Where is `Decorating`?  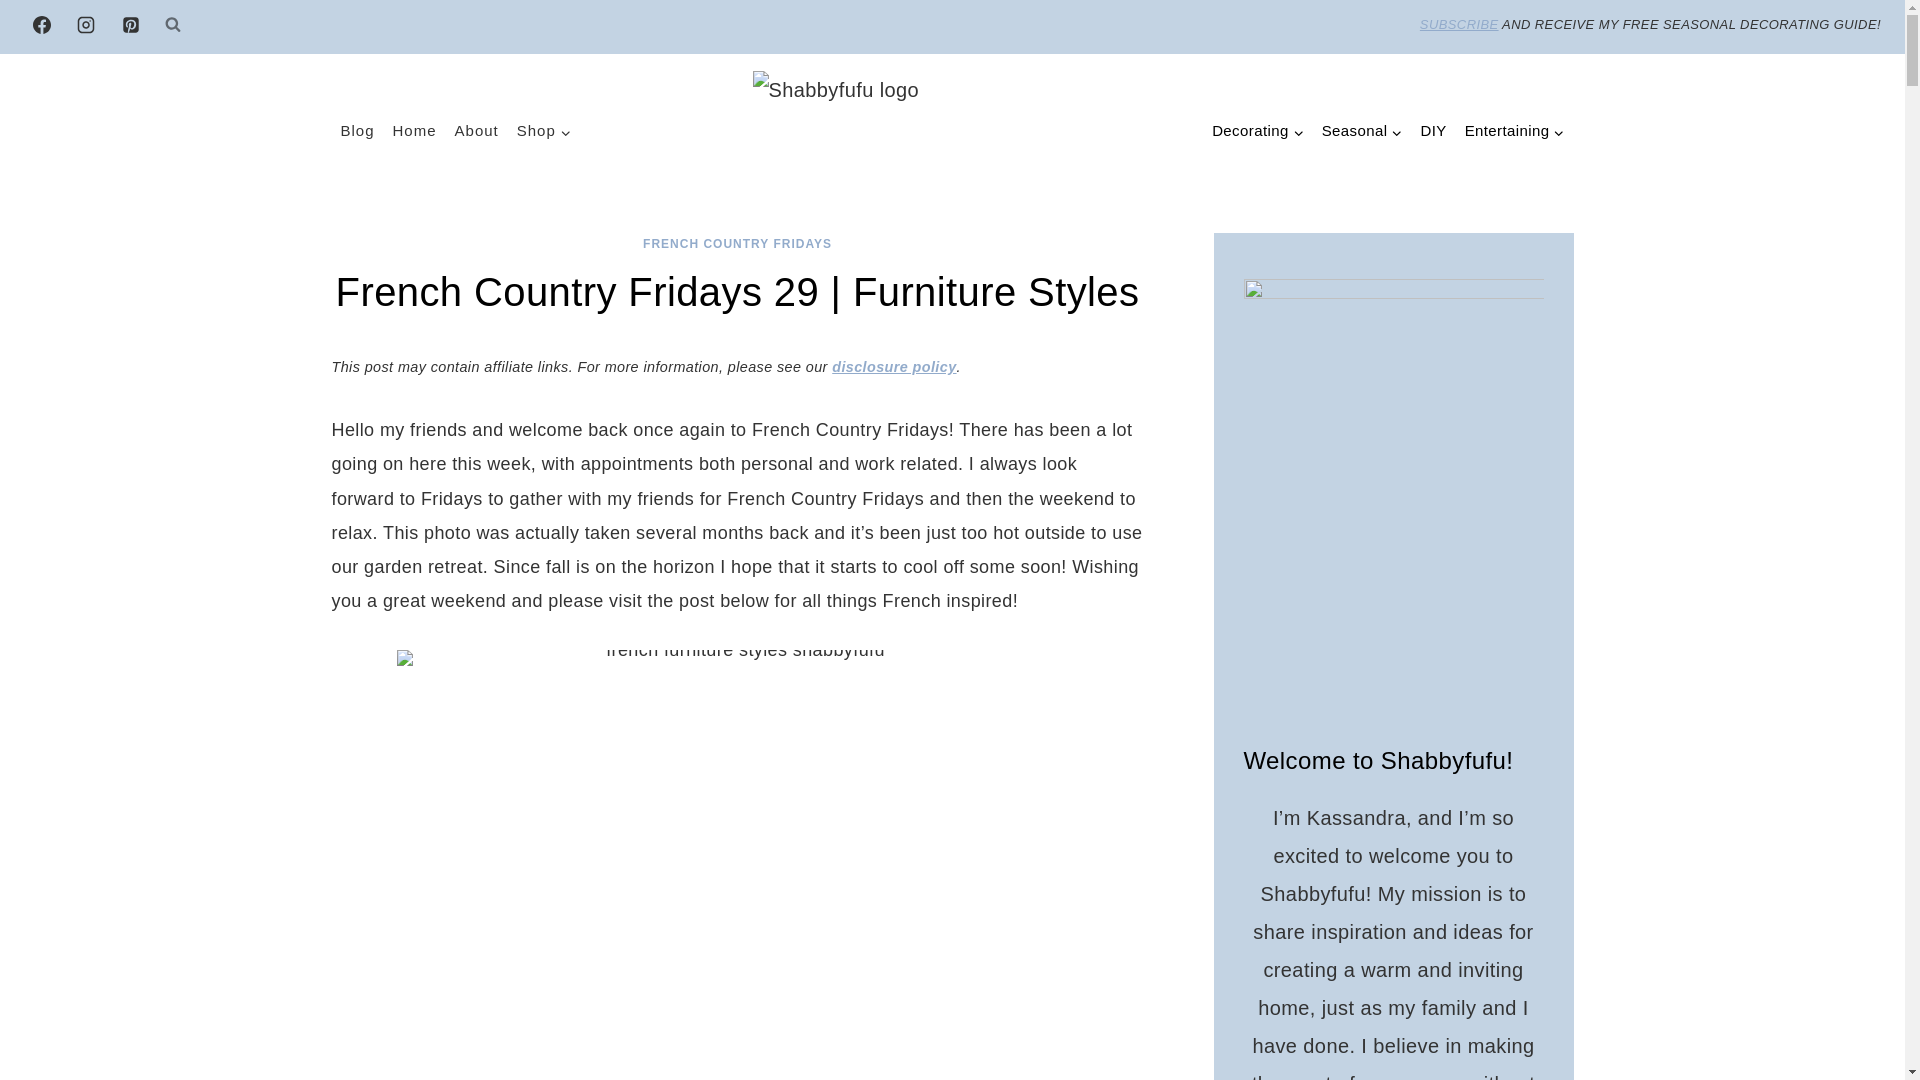 Decorating is located at coordinates (1258, 132).